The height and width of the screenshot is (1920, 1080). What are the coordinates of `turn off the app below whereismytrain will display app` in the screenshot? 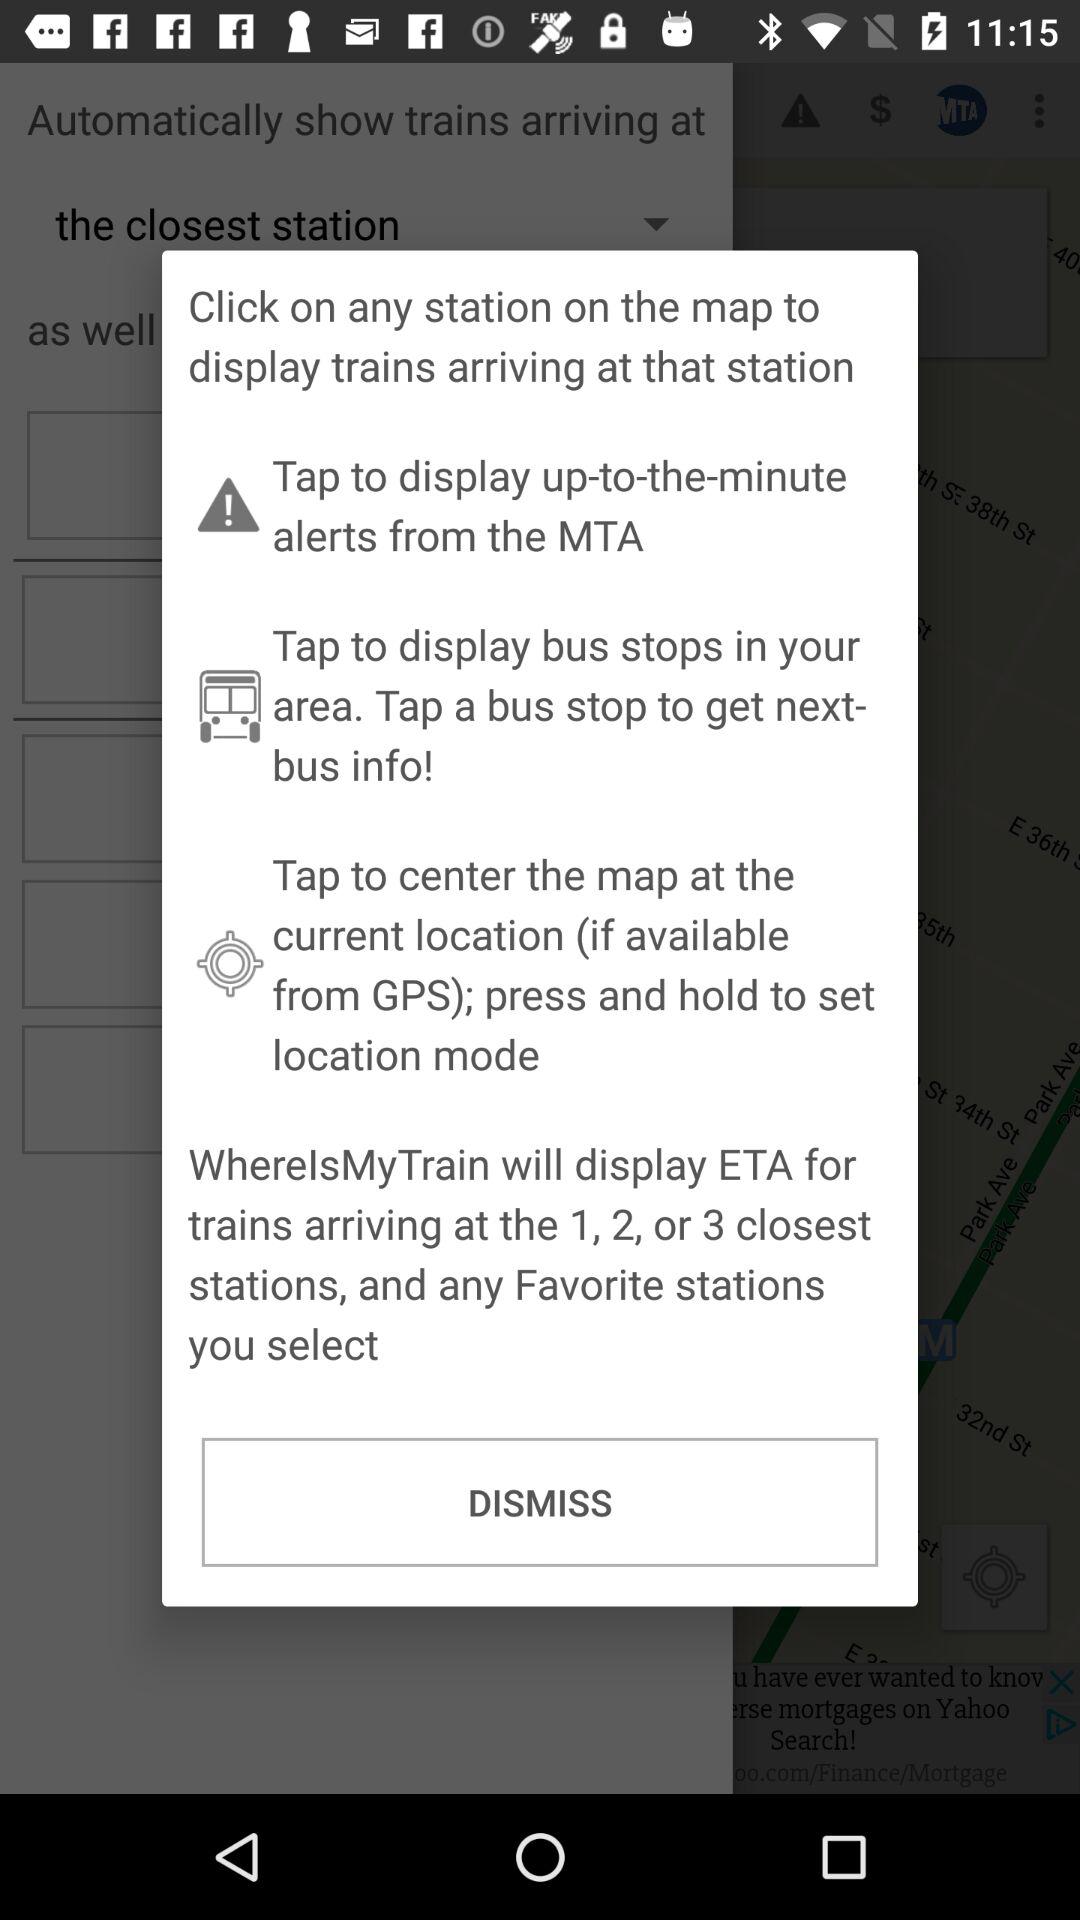 It's located at (540, 1502).